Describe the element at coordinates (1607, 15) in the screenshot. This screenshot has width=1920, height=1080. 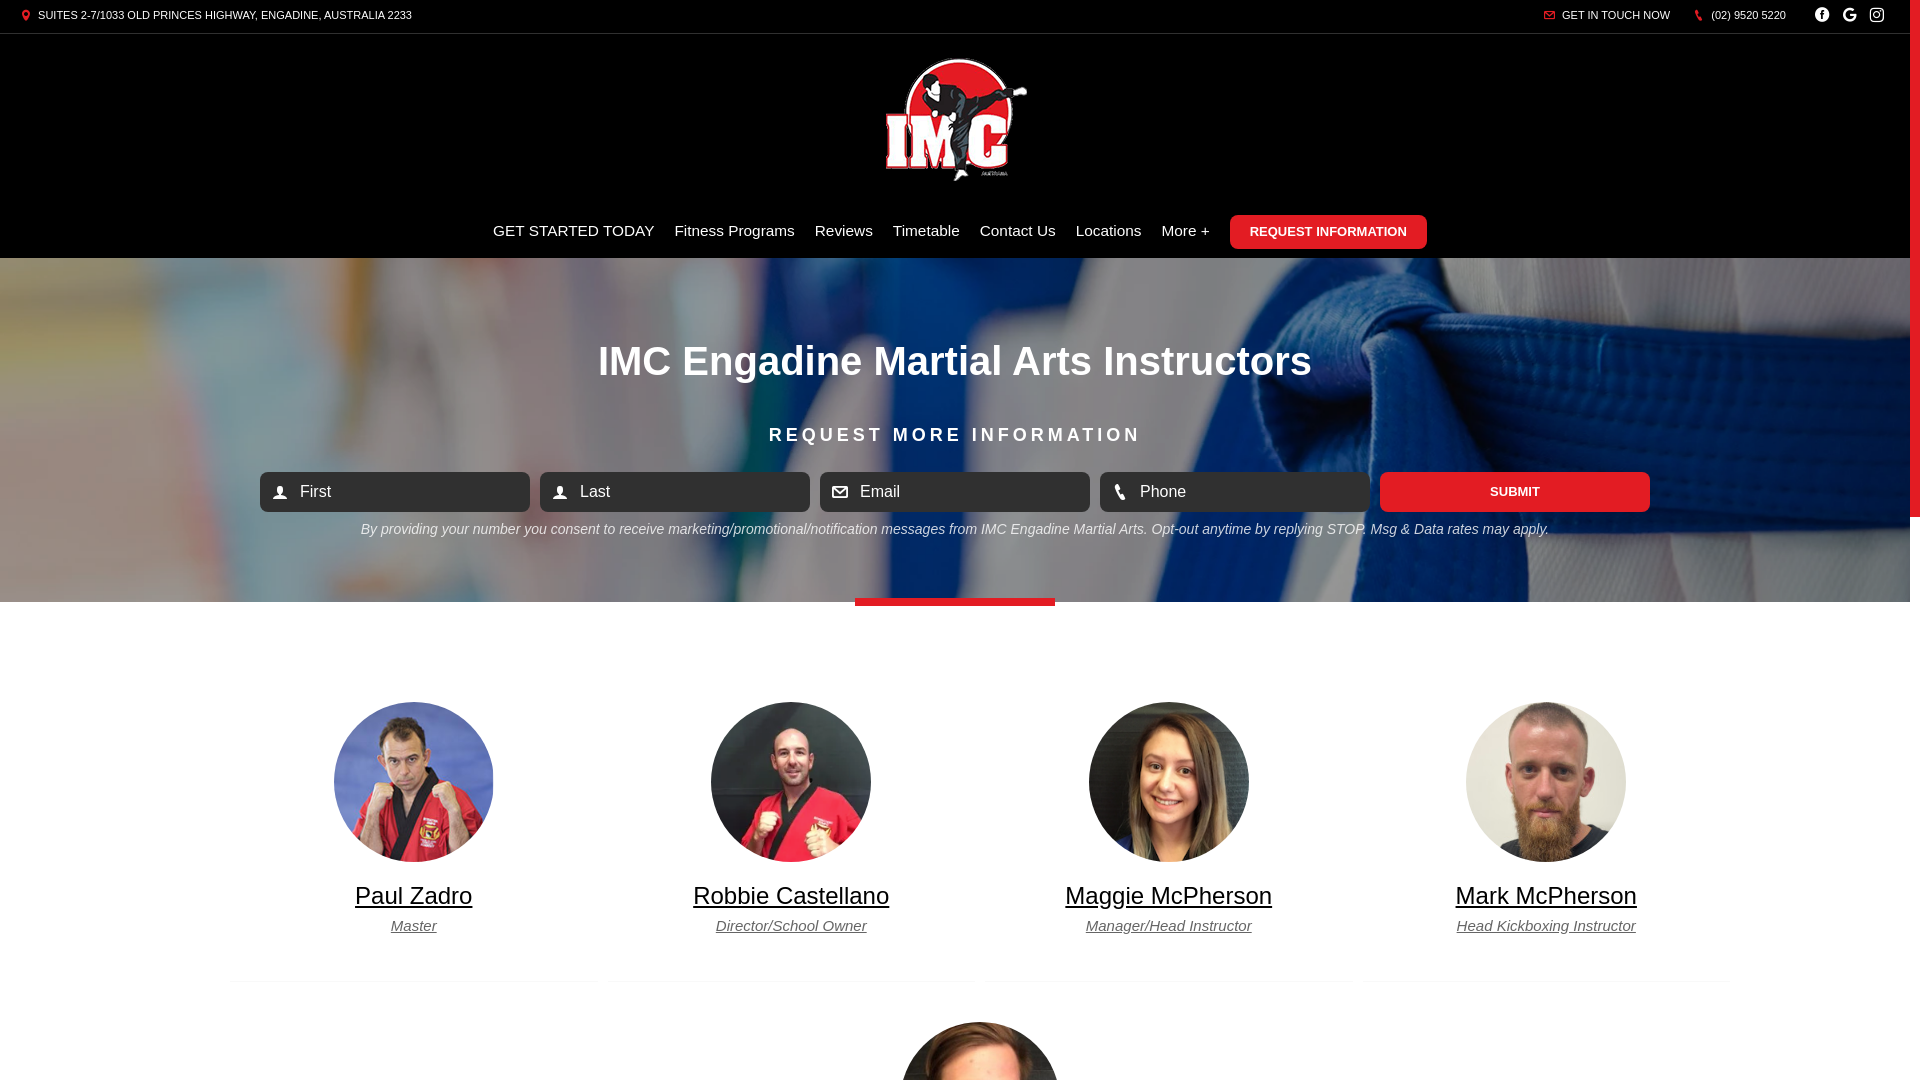
I see `GET IN TOUCH NOW` at that location.